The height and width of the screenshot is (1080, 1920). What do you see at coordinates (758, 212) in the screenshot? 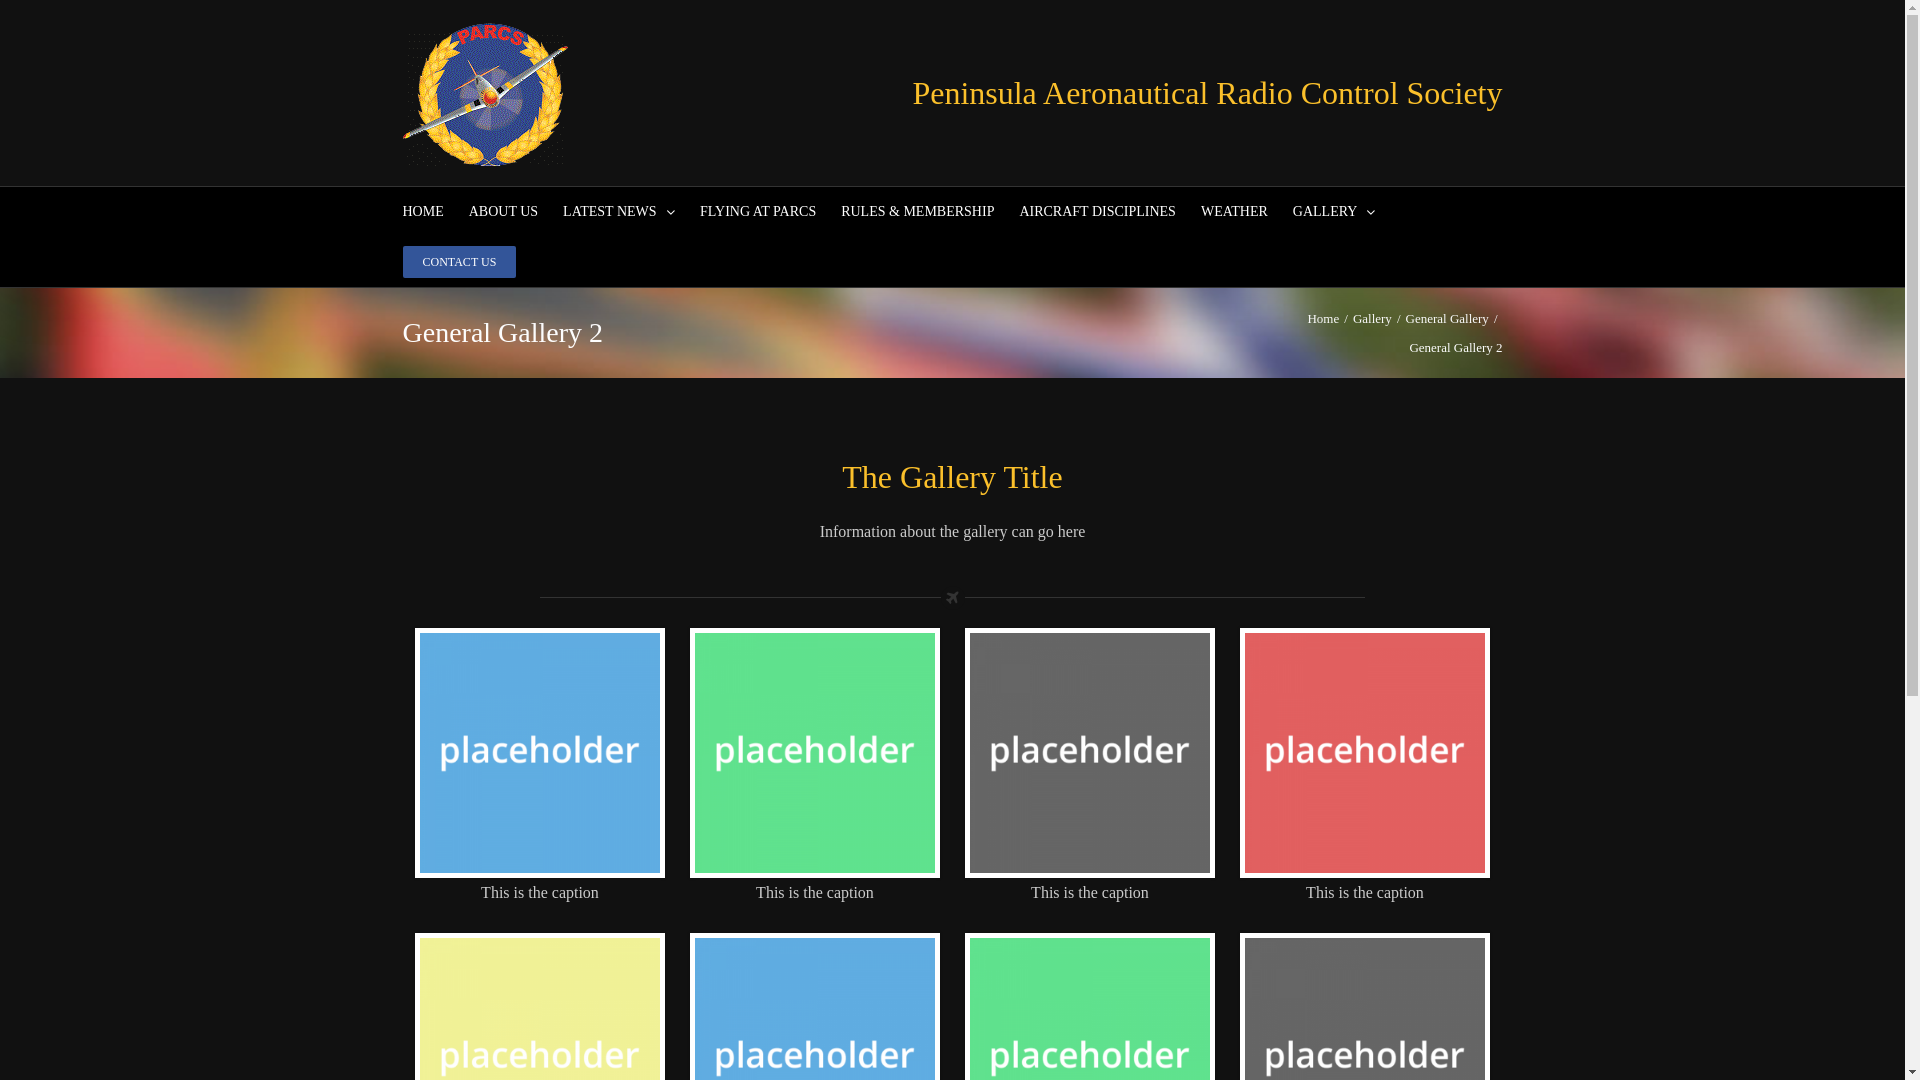
I see `FLYING AT PARCS` at bounding box center [758, 212].